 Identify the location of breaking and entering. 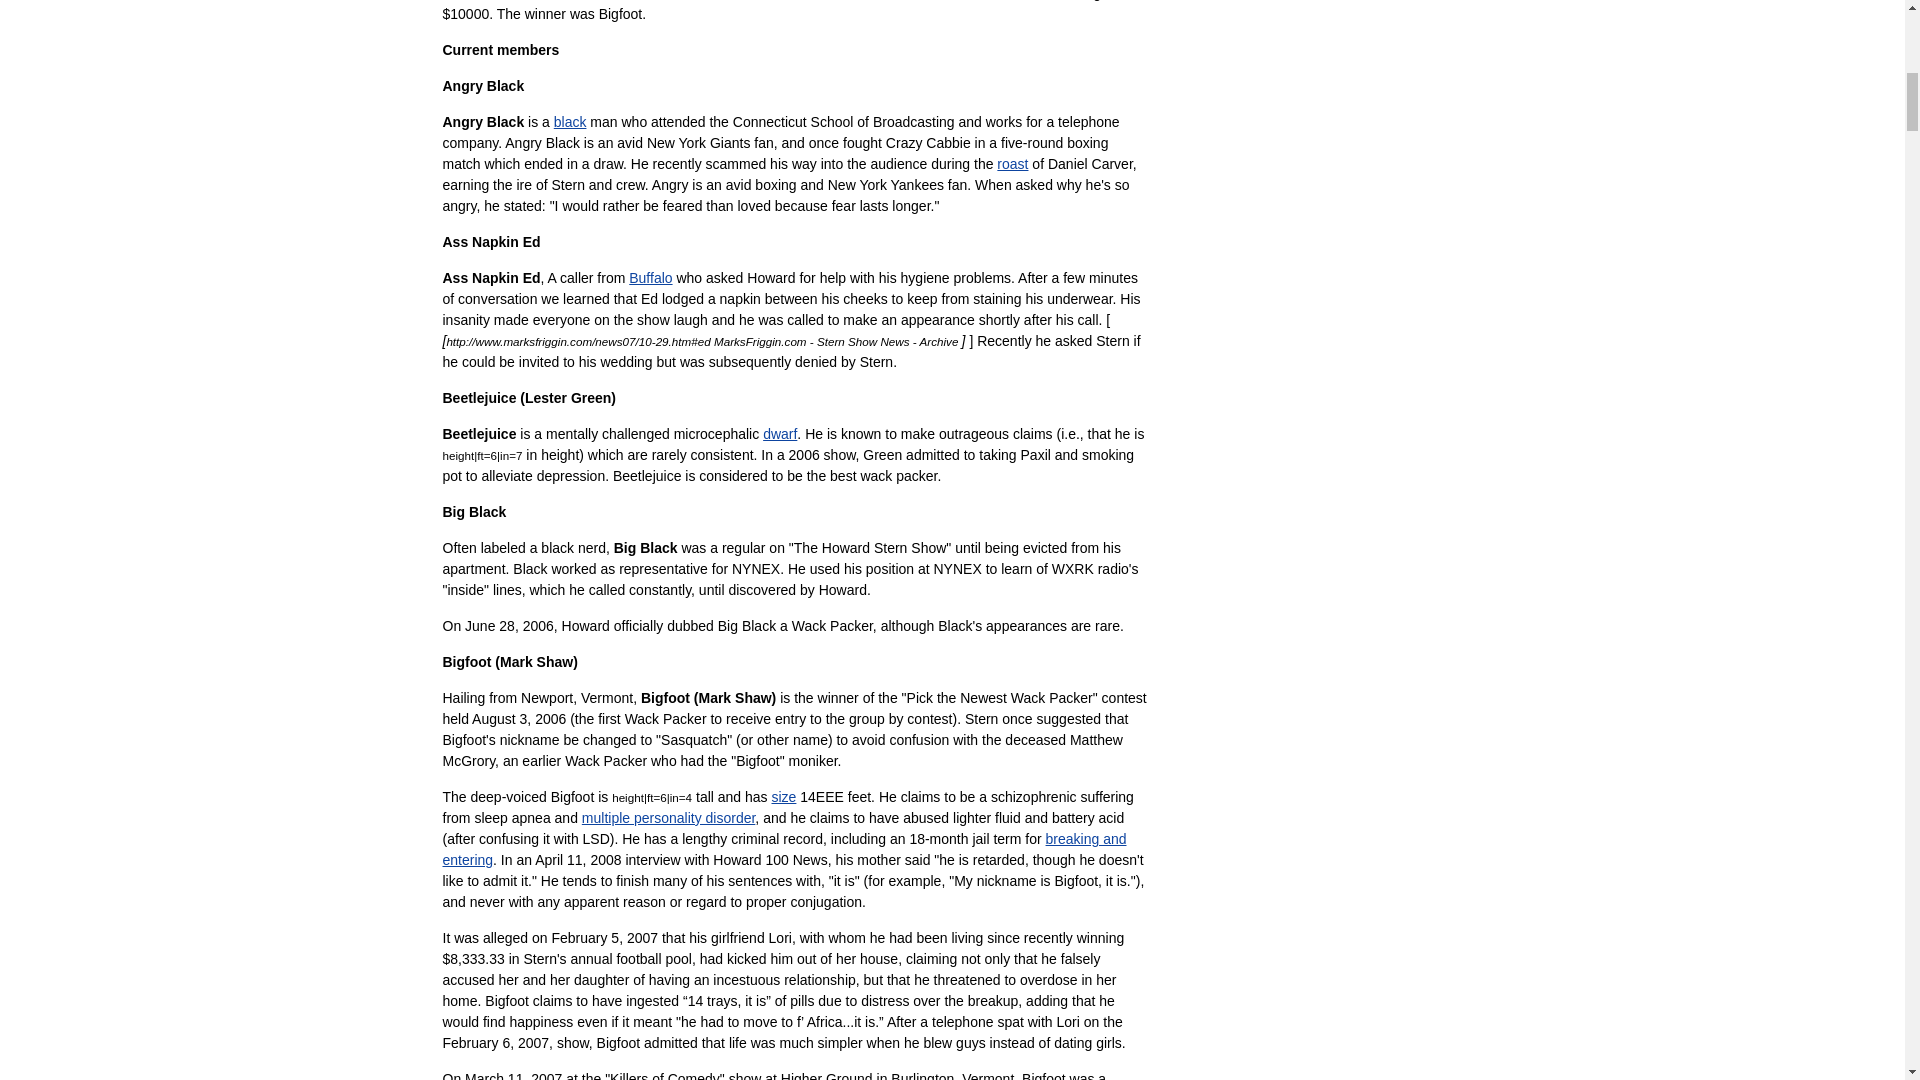
(783, 849).